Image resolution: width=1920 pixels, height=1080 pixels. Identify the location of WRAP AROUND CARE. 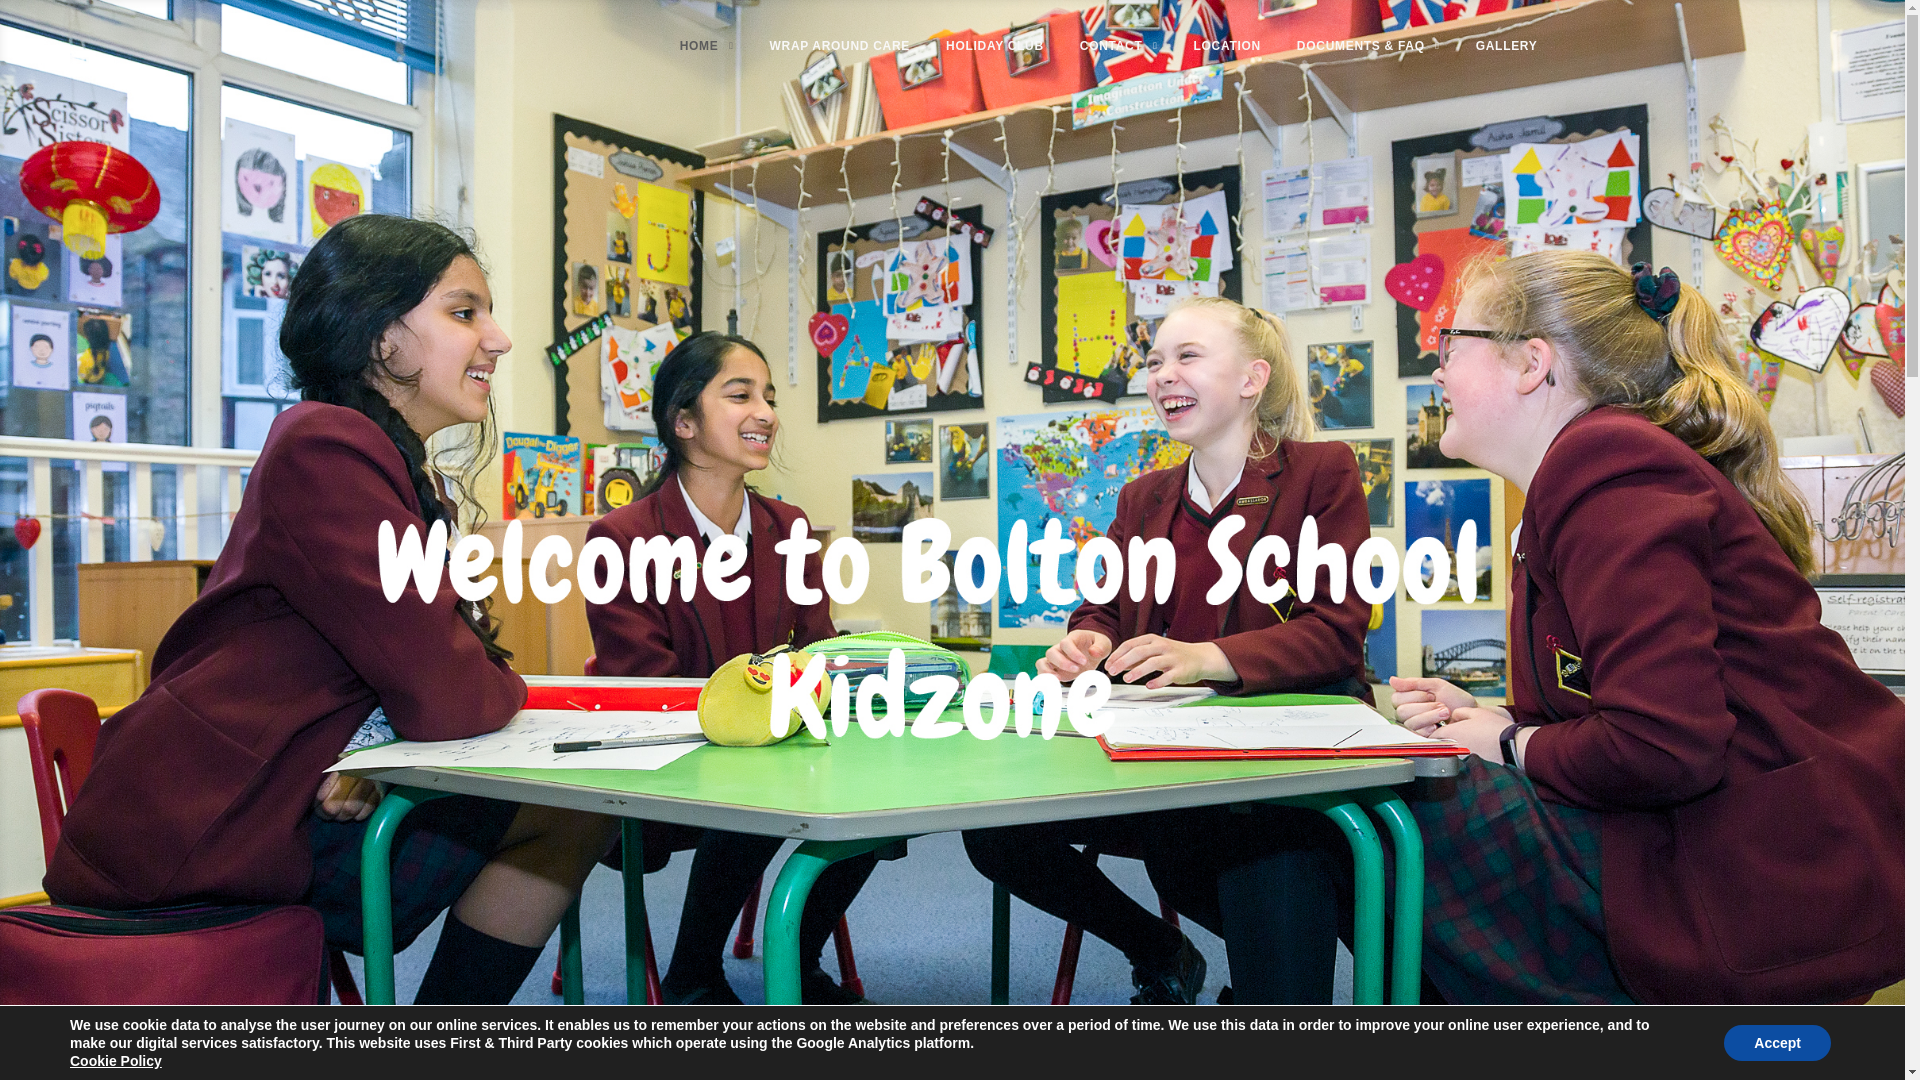
(840, 46).